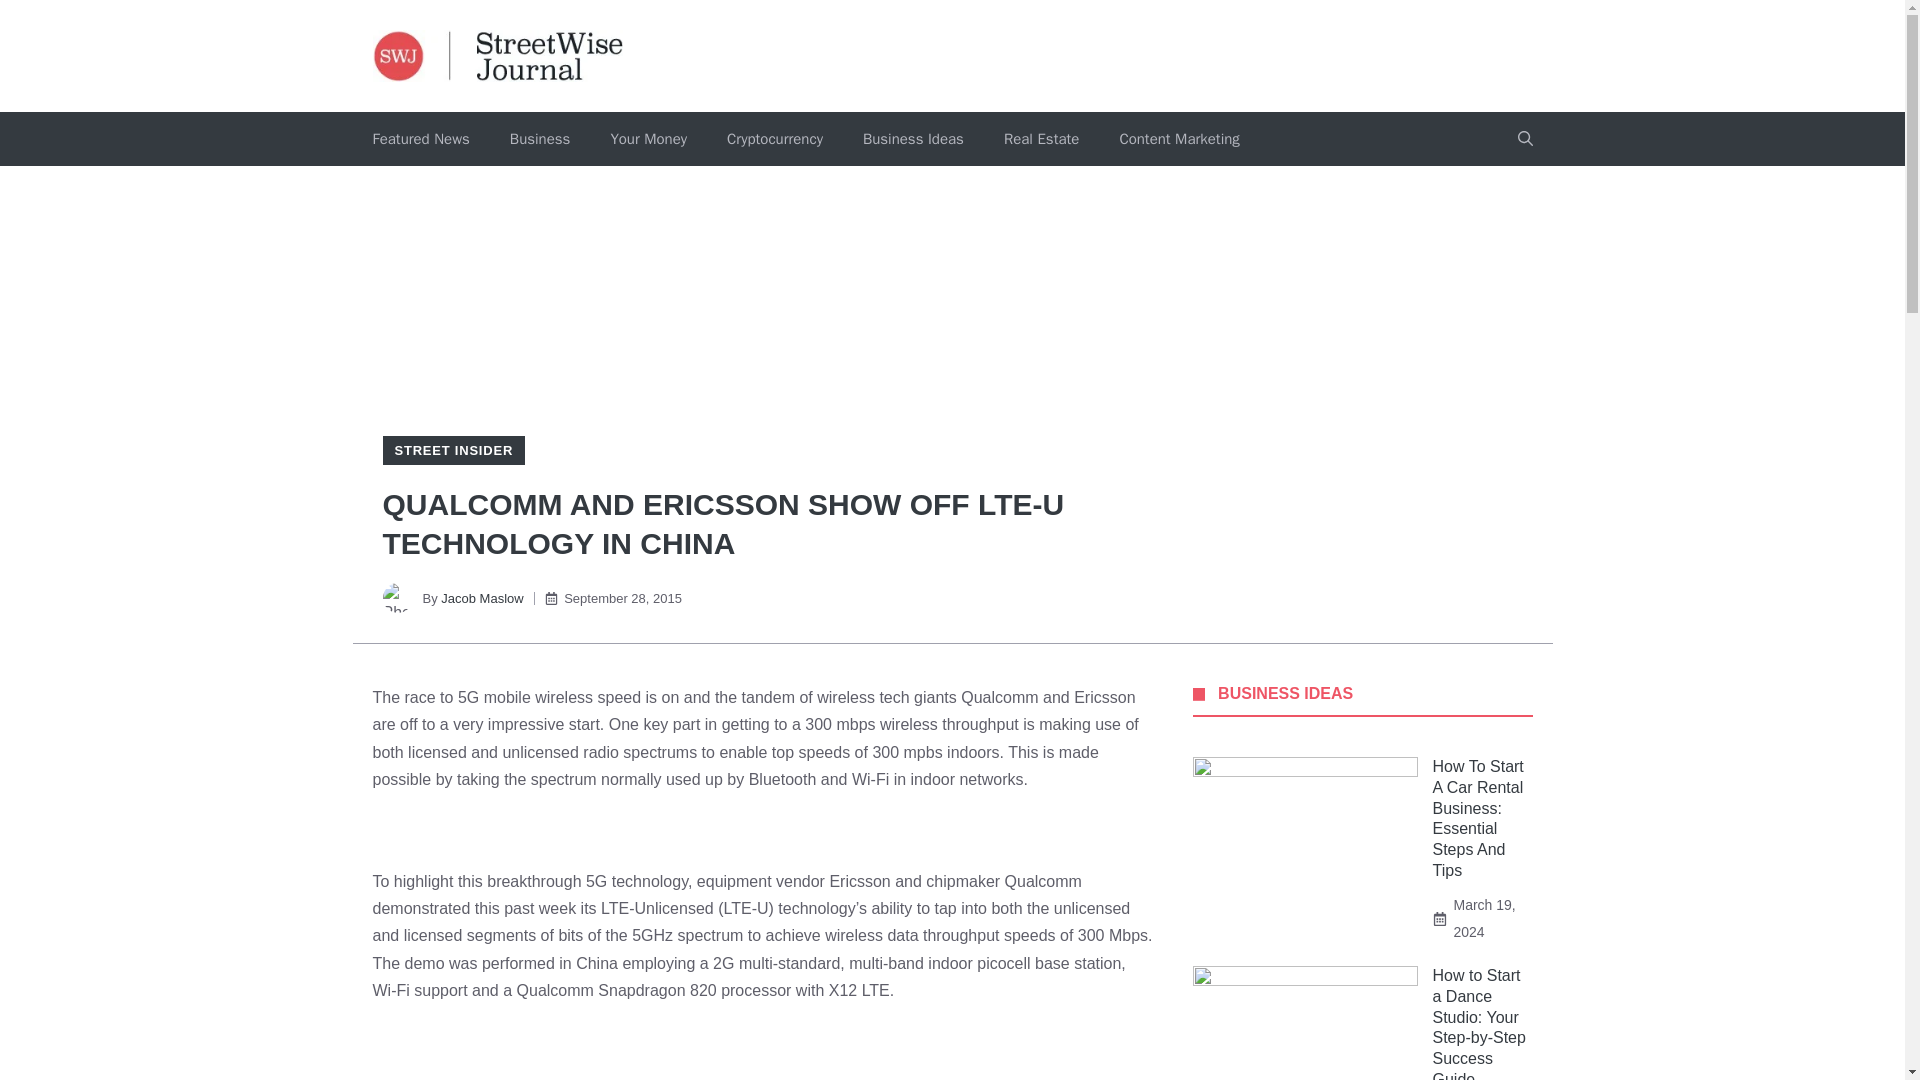 This screenshot has height=1080, width=1920. What do you see at coordinates (912, 139) in the screenshot?
I see `Business Ideas` at bounding box center [912, 139].